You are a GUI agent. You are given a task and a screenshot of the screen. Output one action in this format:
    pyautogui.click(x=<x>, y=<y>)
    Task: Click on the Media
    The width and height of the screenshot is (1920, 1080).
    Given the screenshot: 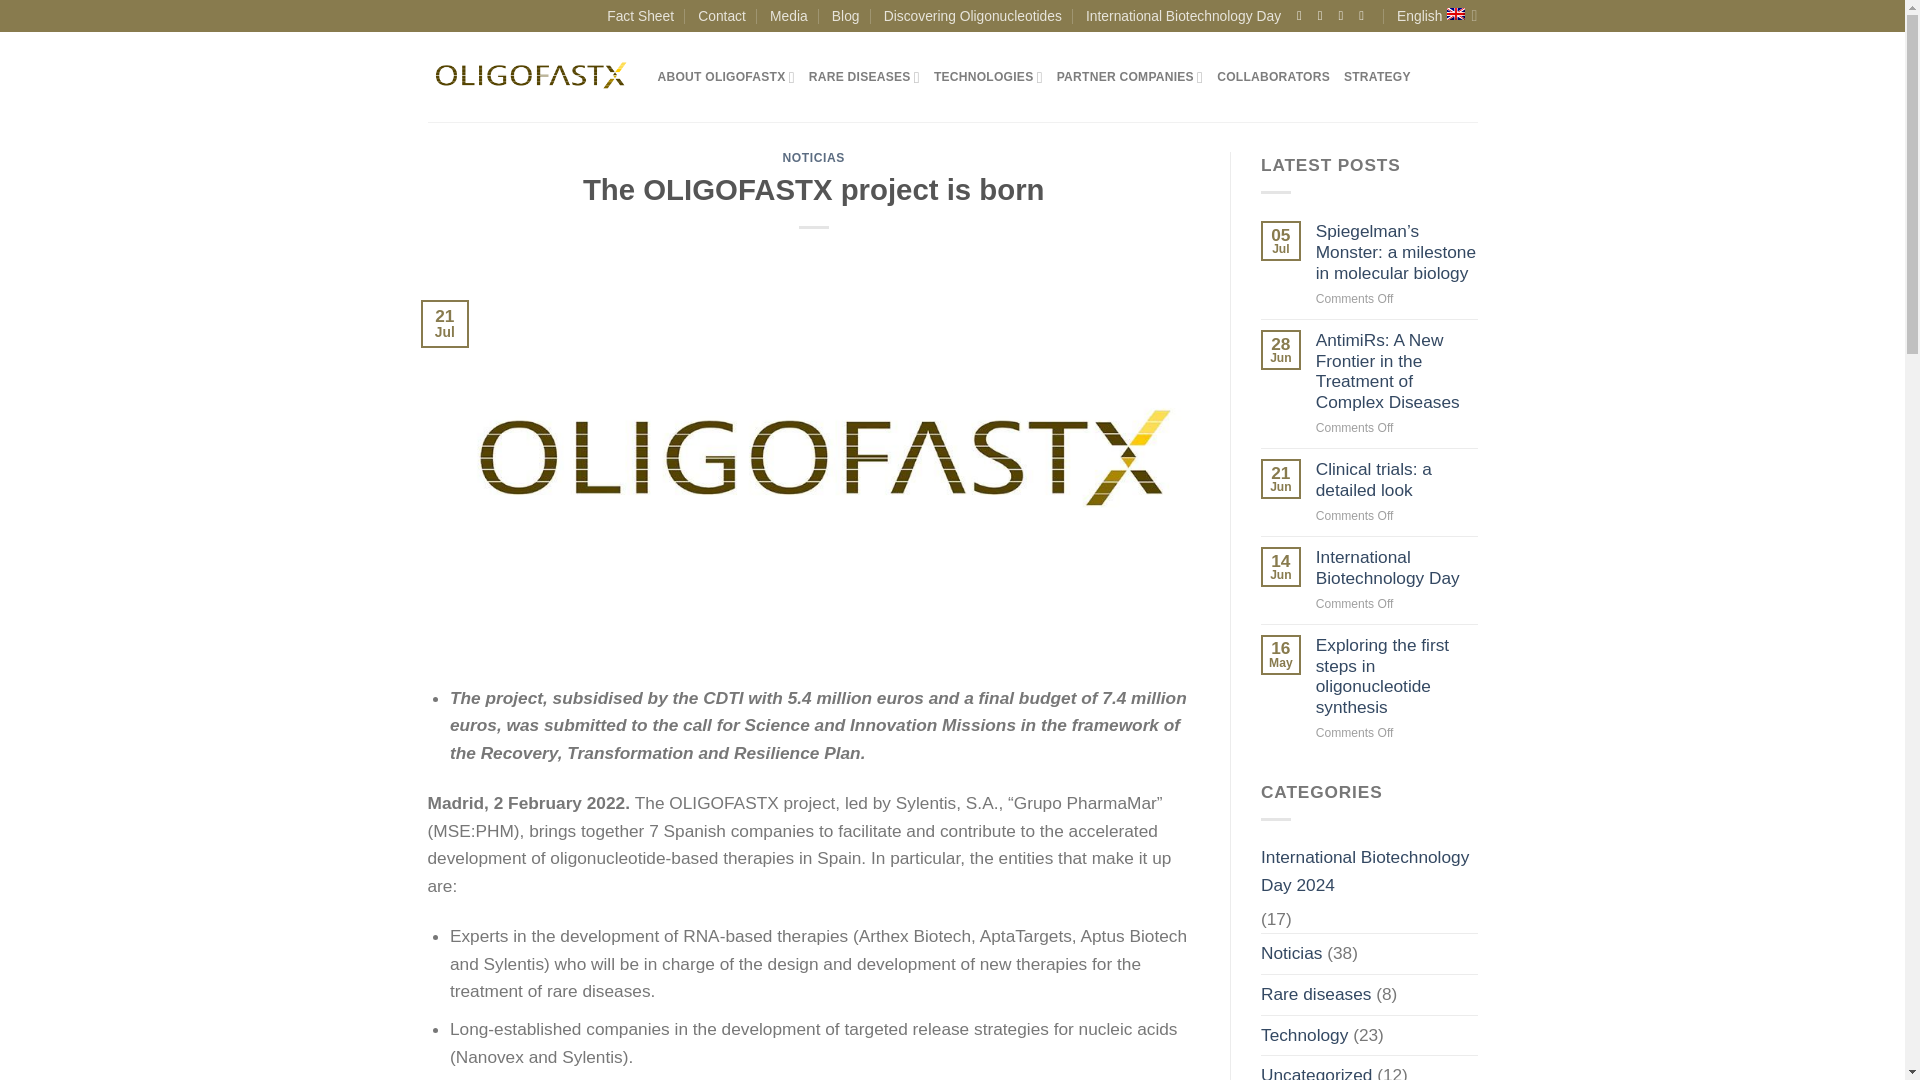 What is the action you would take?
    pyautogui.click(x=788, y=16)
    